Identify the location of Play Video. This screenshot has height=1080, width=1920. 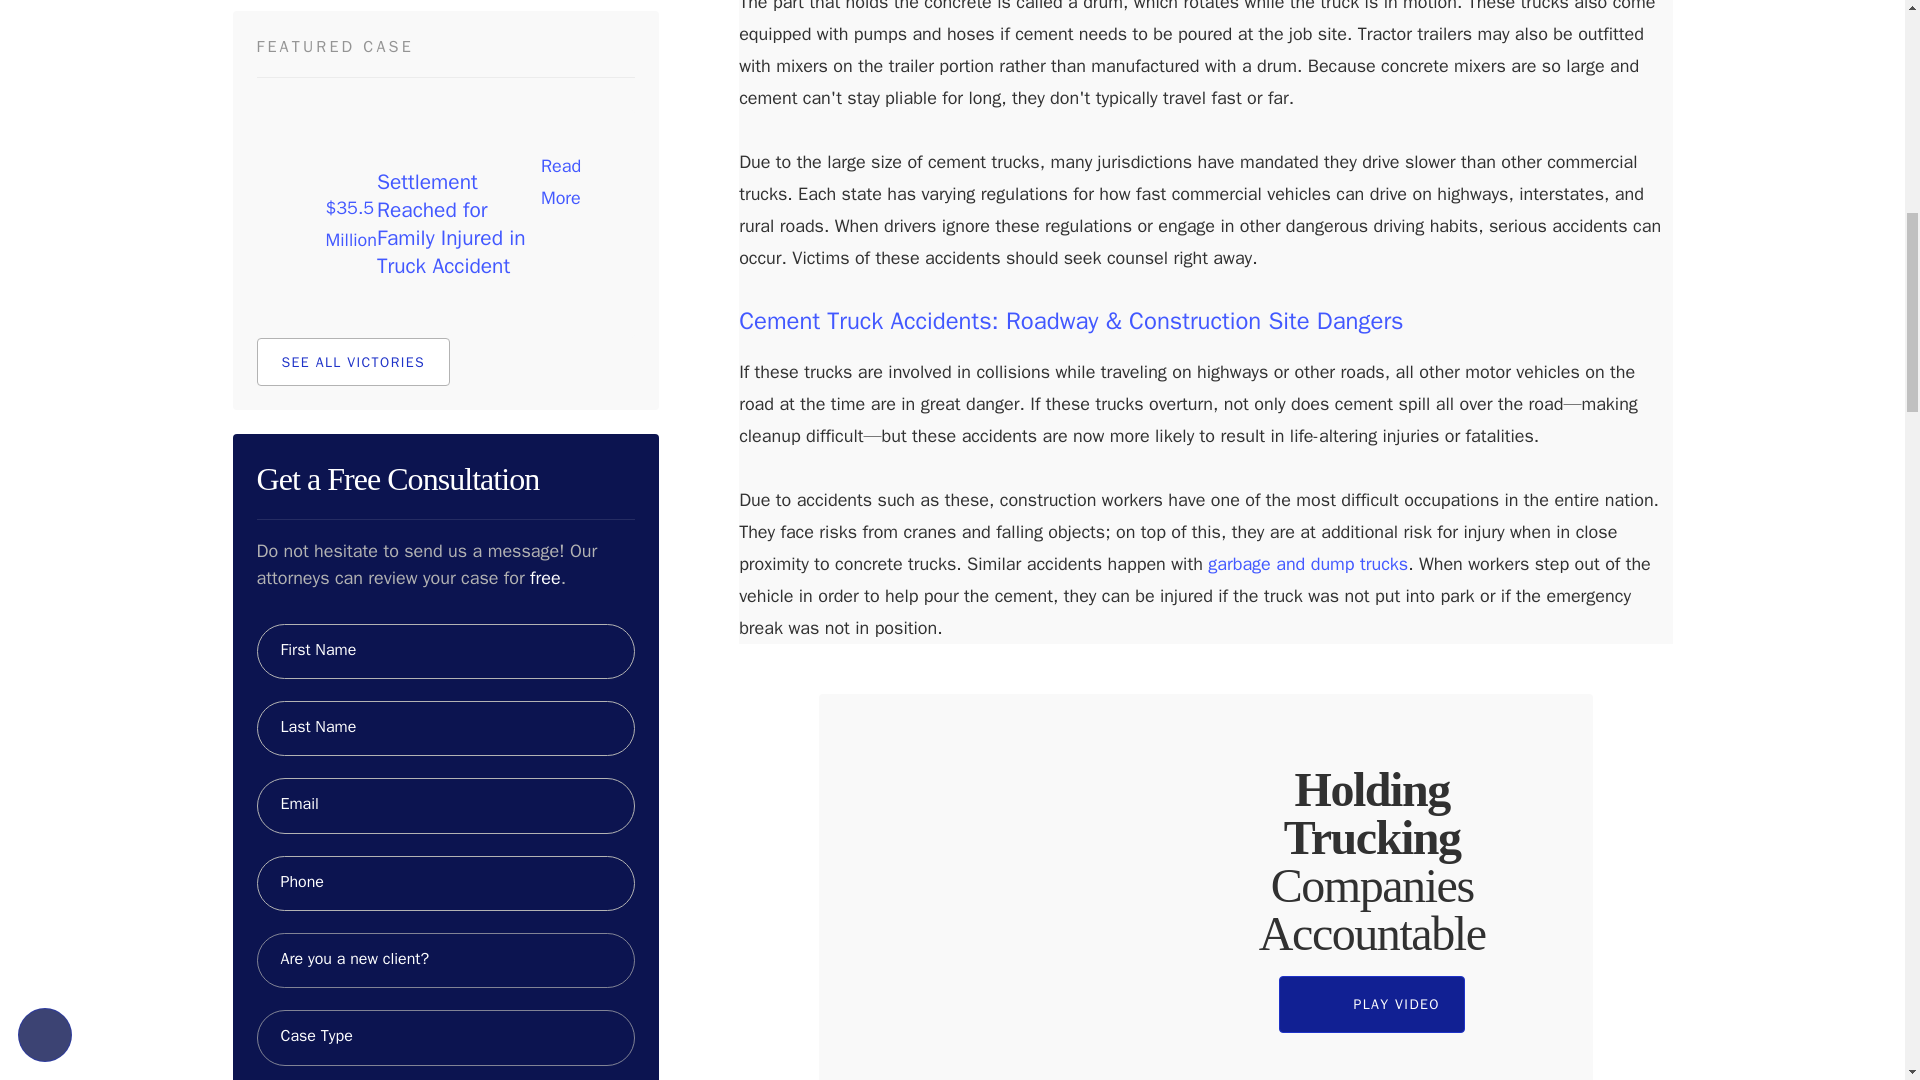
(1370, 1004).